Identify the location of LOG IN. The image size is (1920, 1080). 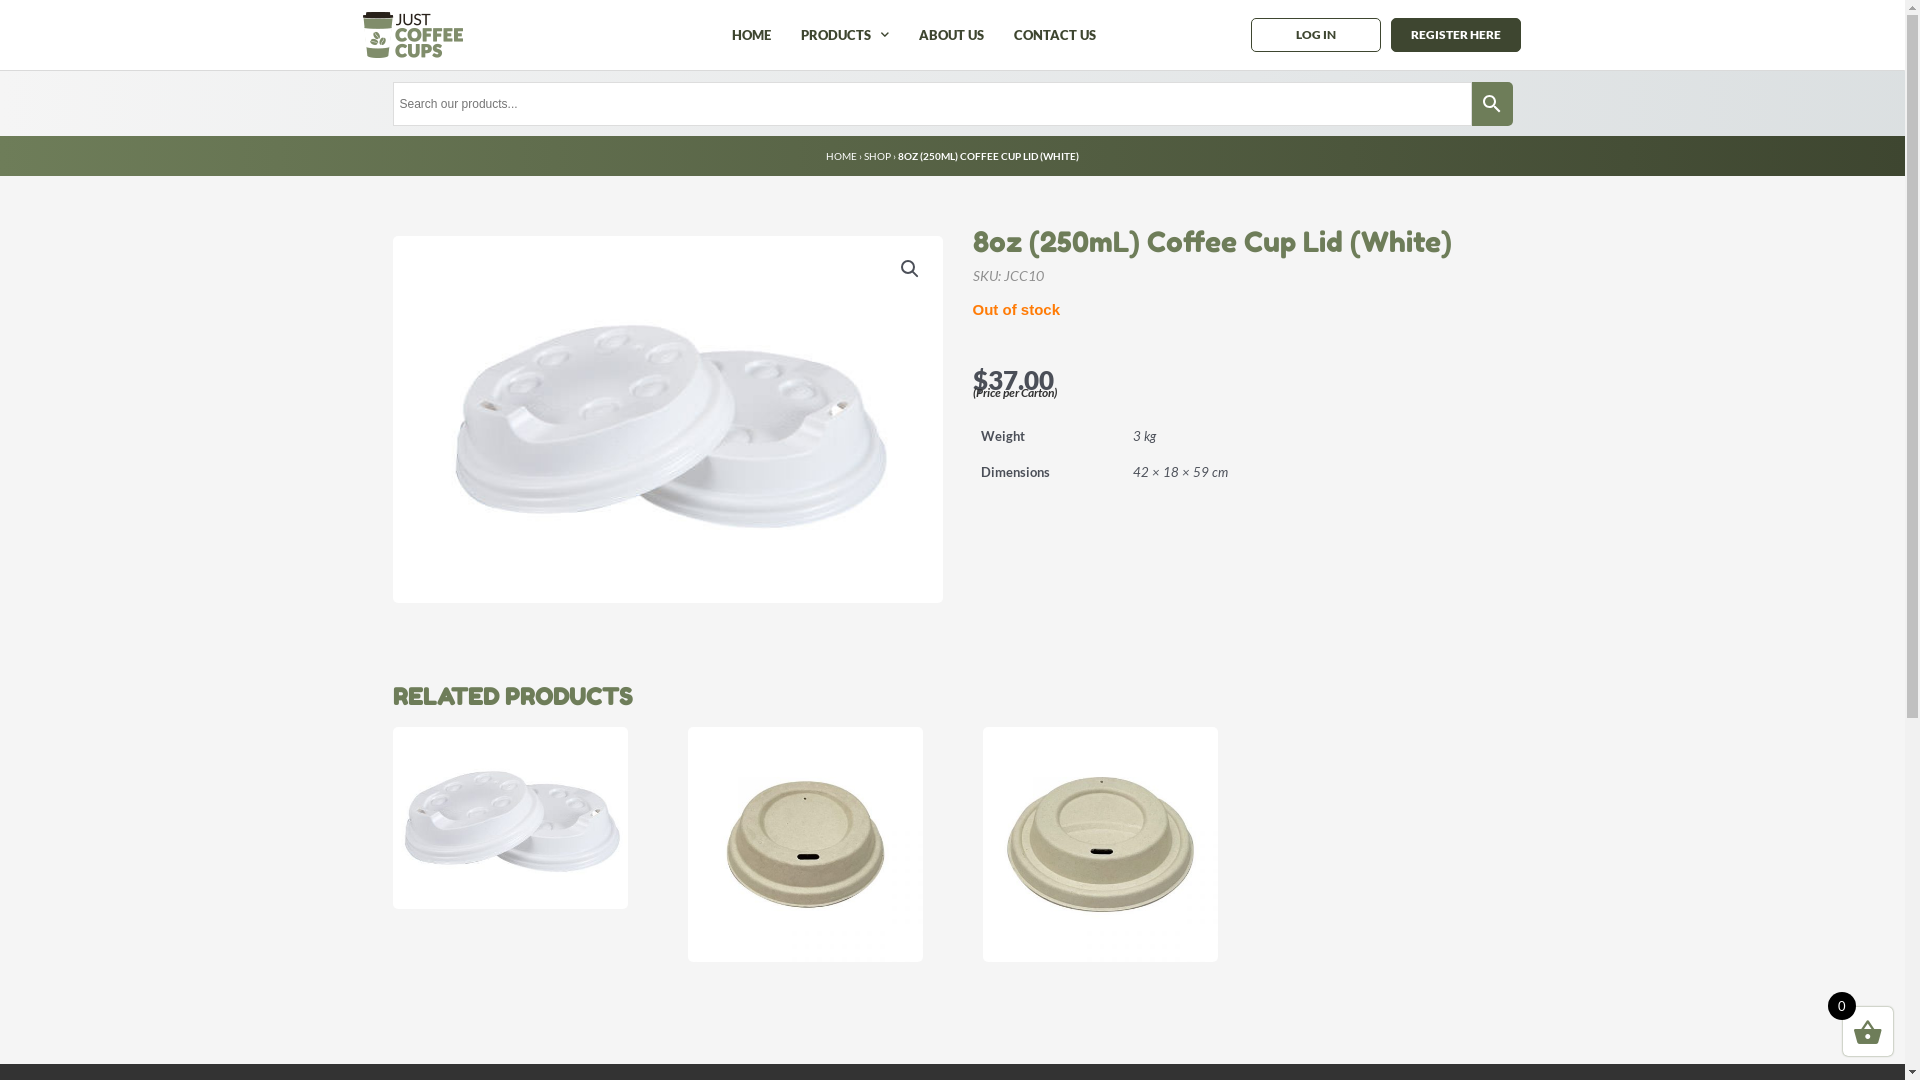
(1316, 35).